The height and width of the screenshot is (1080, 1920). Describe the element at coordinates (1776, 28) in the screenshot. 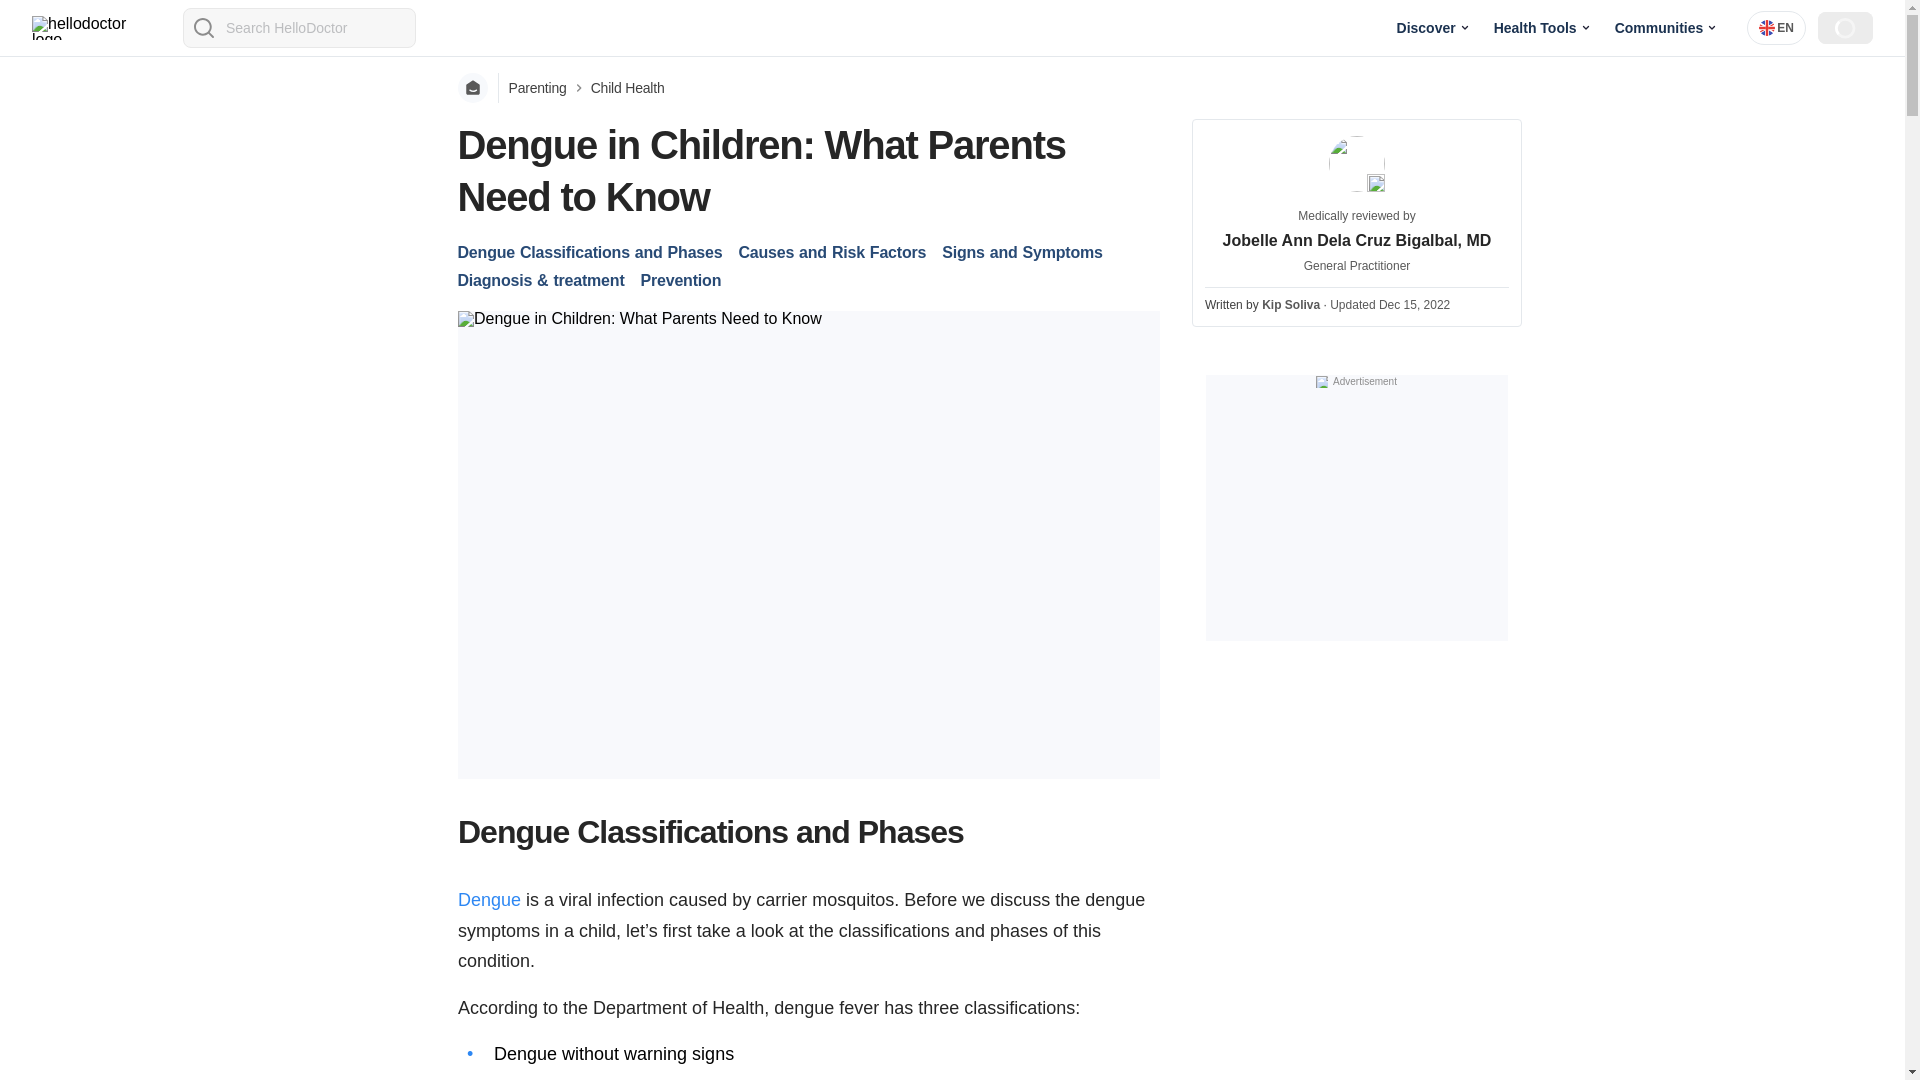

I see `EN` at that location.